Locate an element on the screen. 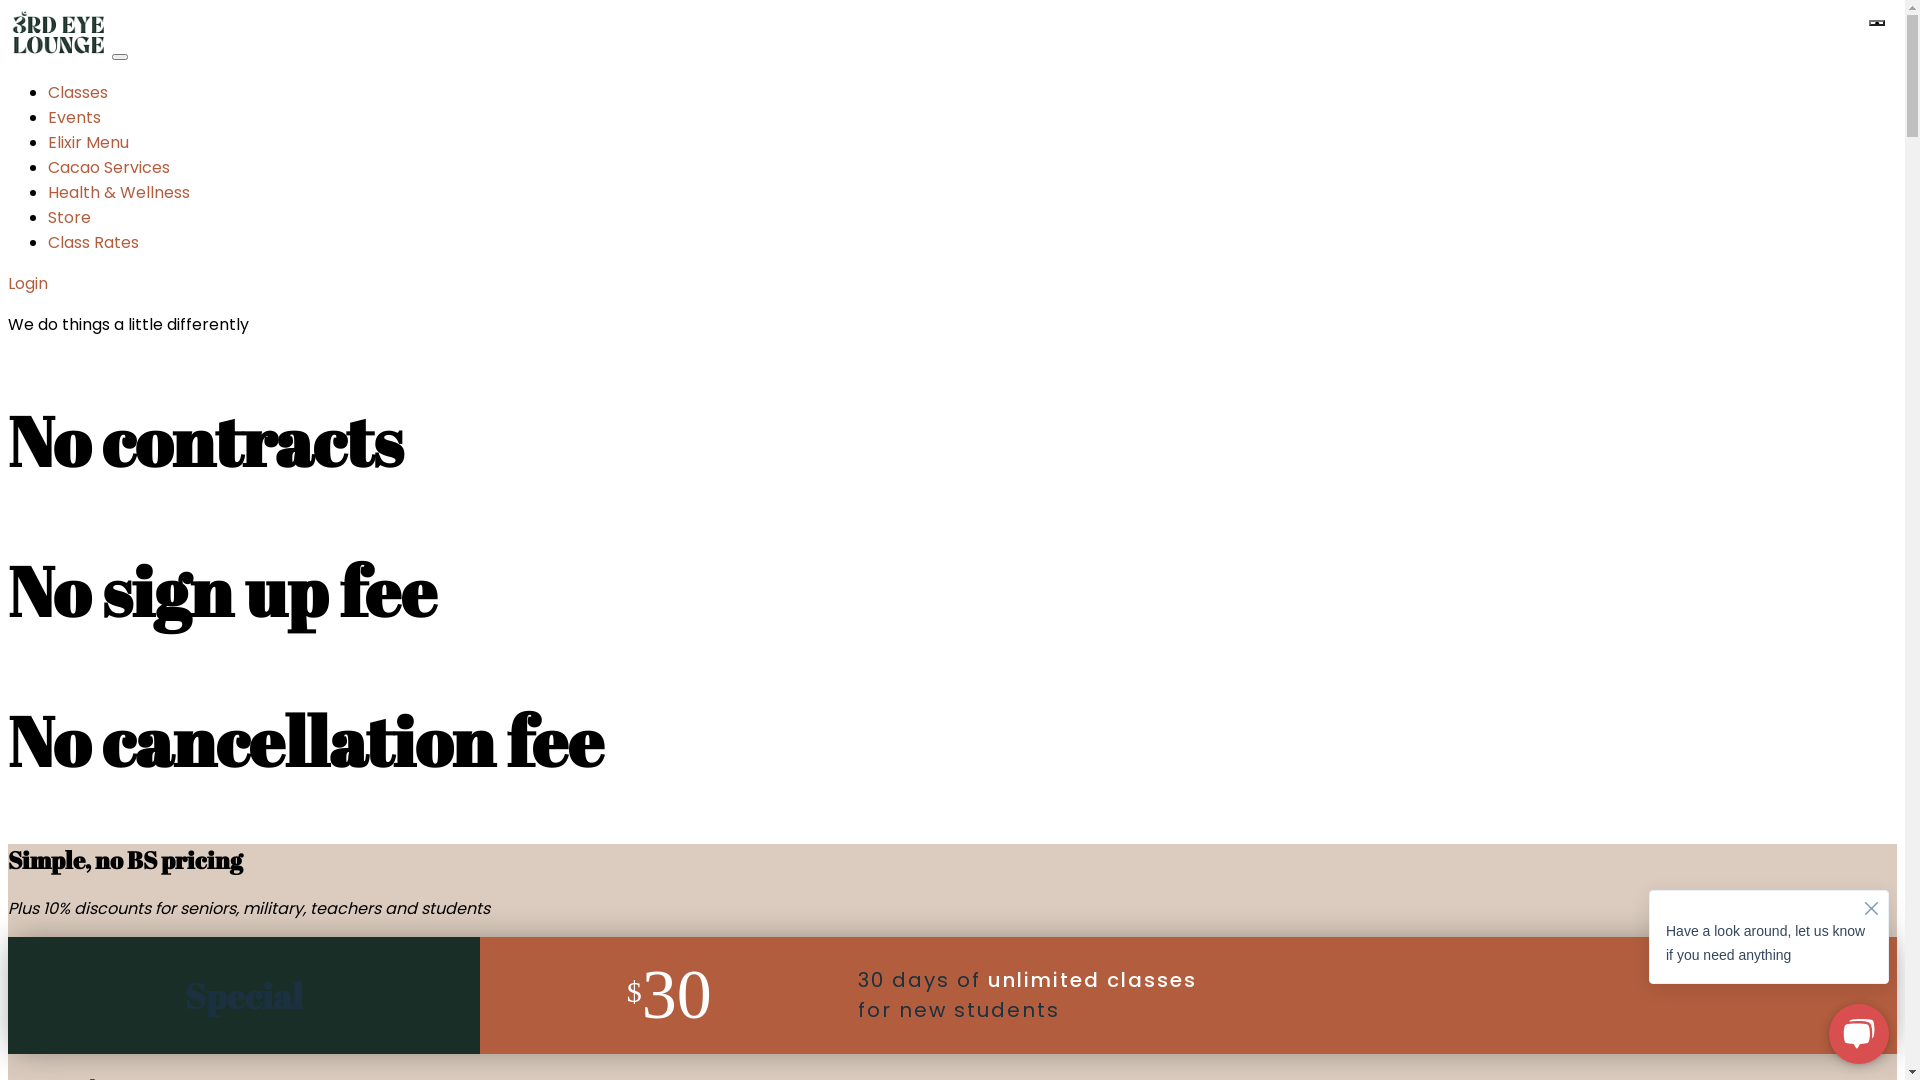 Image resolution: width=1920 pixels, height=1080 pixels. Class Rates is located at coordinates (94, 242).